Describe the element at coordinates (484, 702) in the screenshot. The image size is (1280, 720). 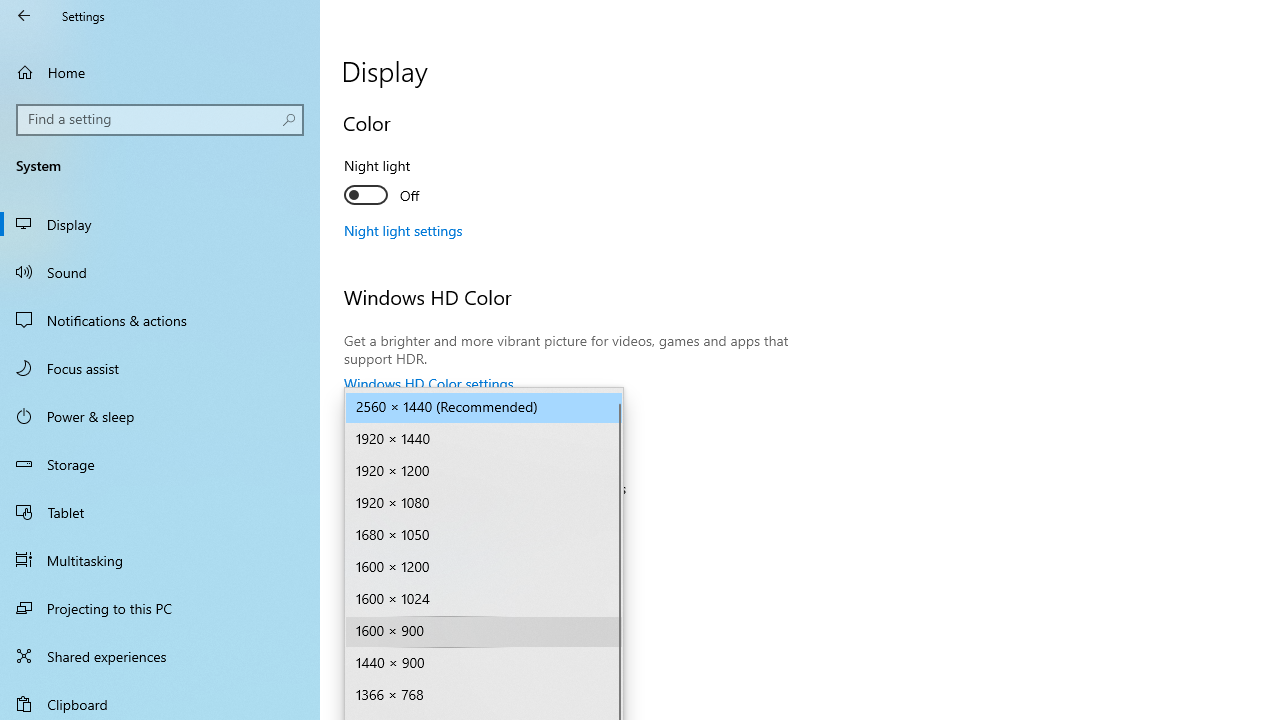
I see `Display orientation` at that location.